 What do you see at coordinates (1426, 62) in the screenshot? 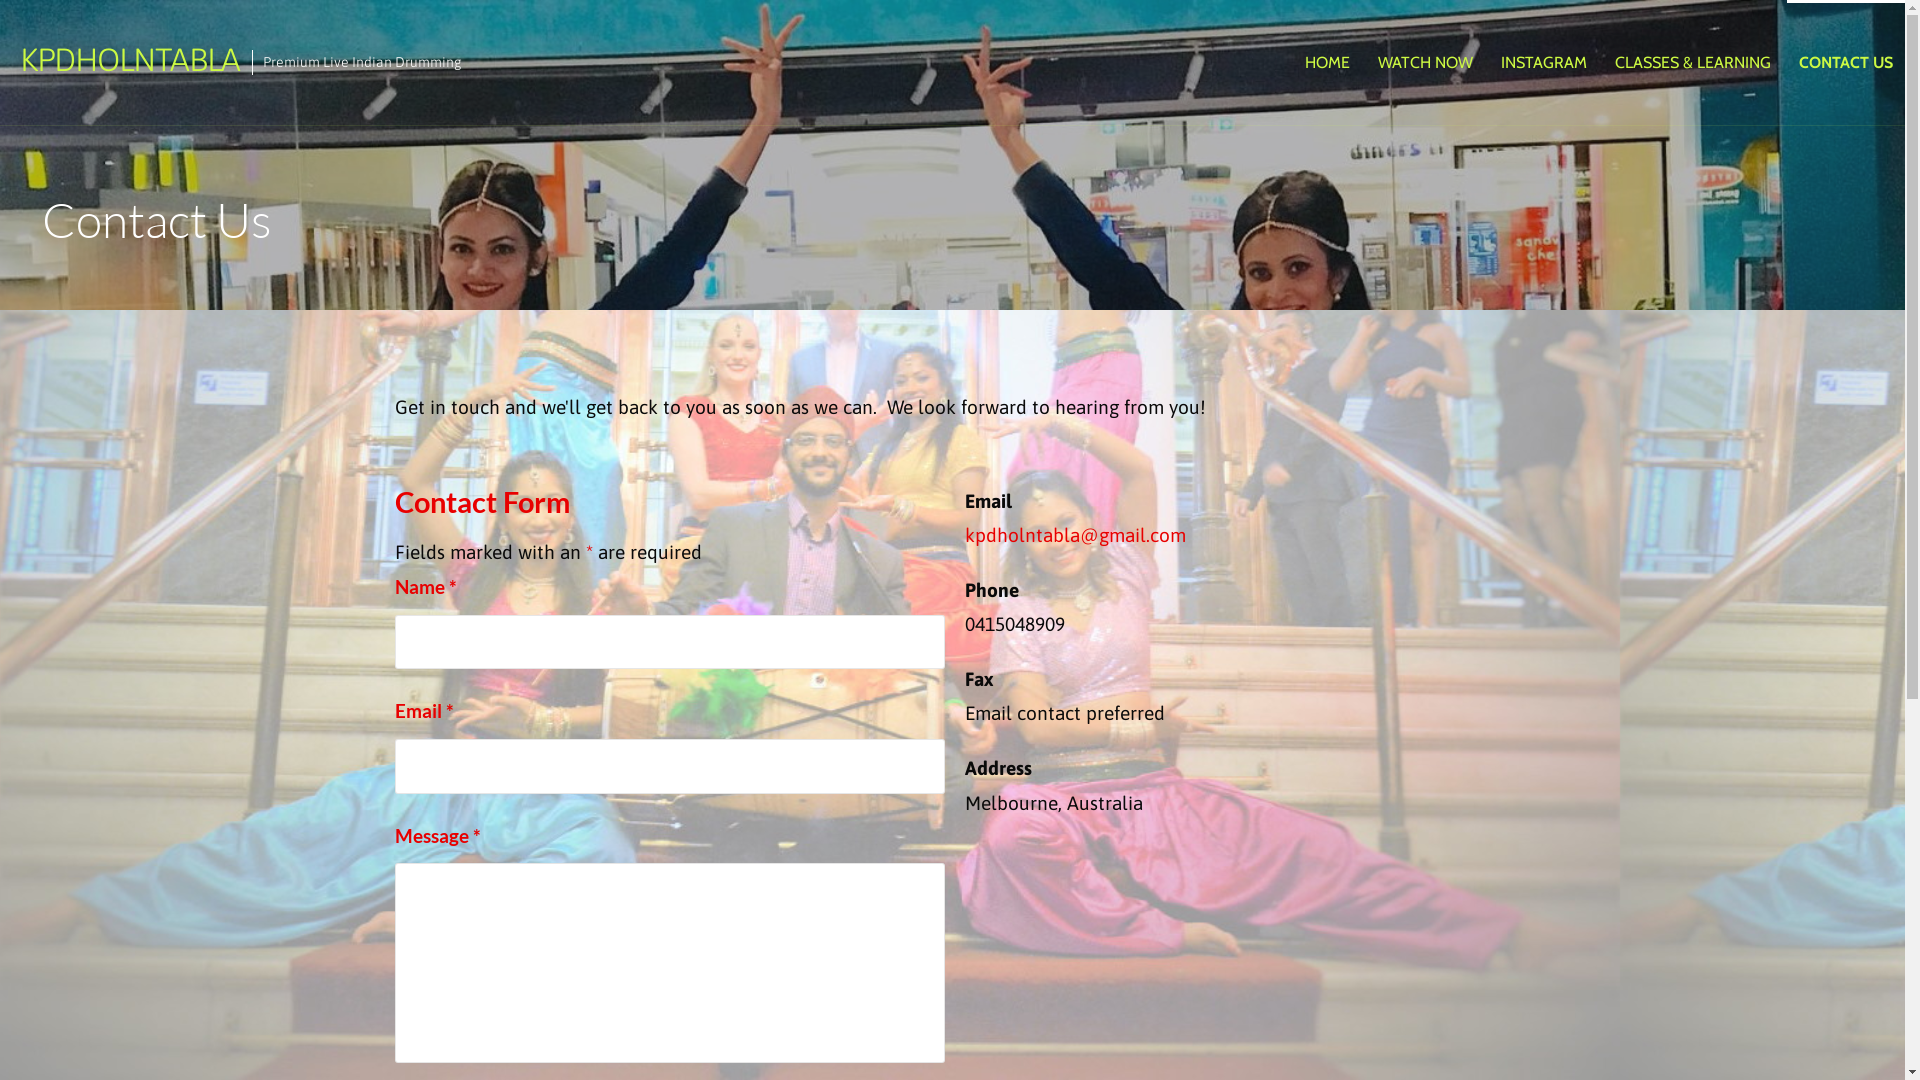
I see `WATCH NOW` at bounding box center [1426, 62].